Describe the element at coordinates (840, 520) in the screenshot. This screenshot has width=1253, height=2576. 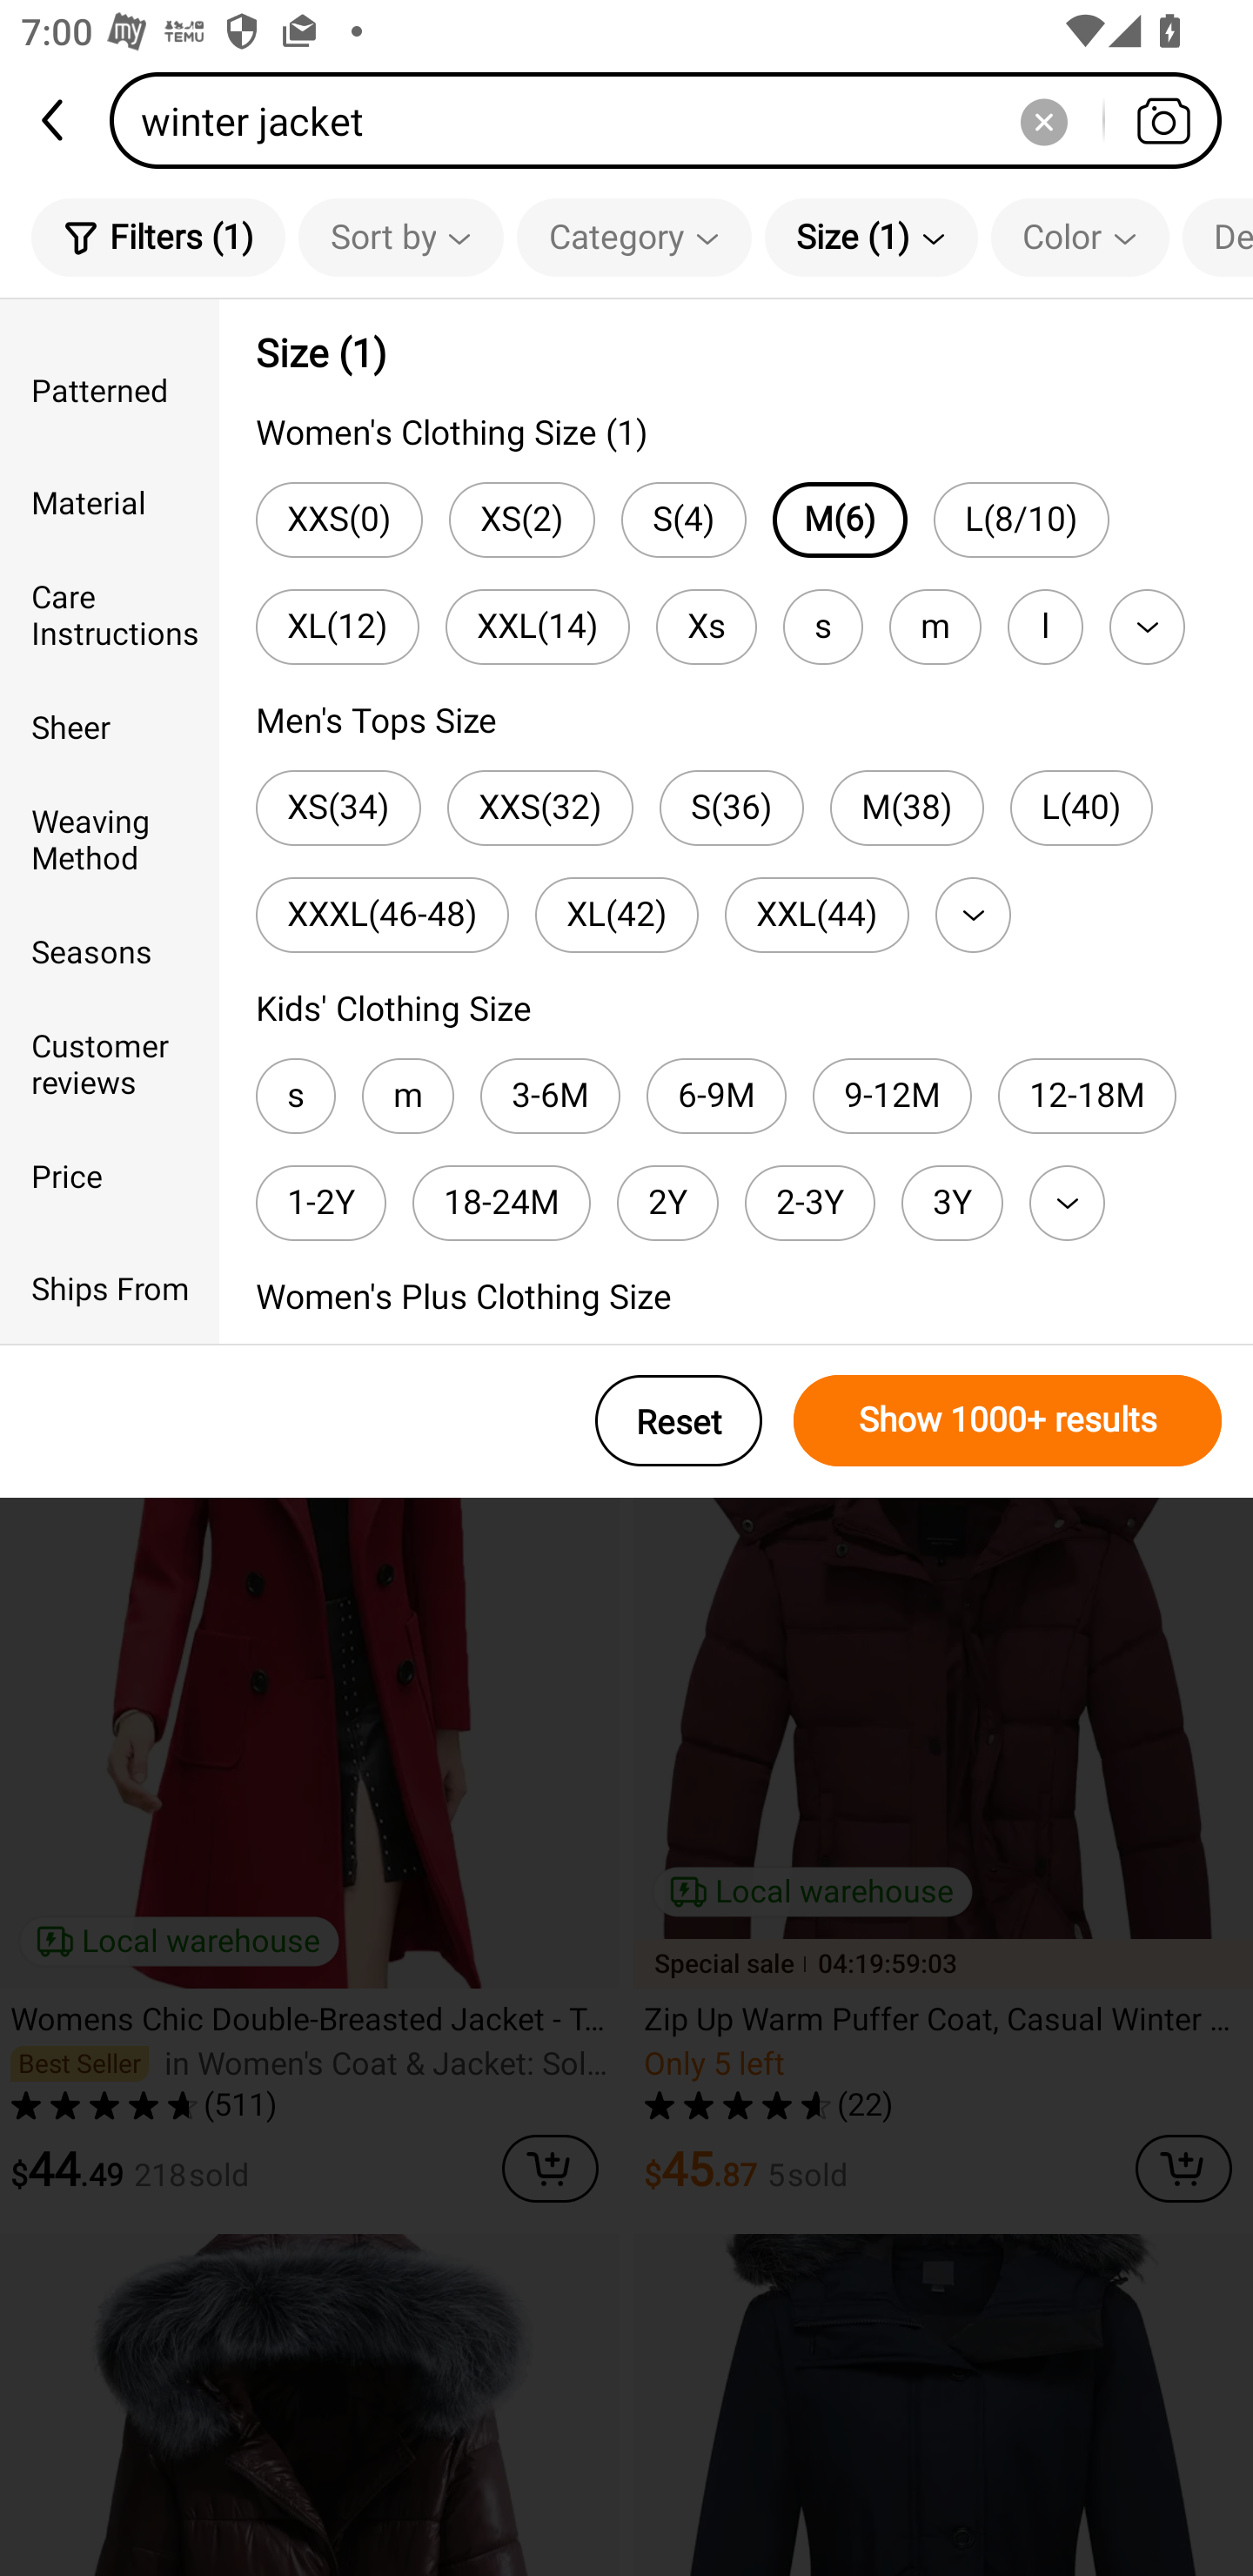
I see `M(6)` at that location.